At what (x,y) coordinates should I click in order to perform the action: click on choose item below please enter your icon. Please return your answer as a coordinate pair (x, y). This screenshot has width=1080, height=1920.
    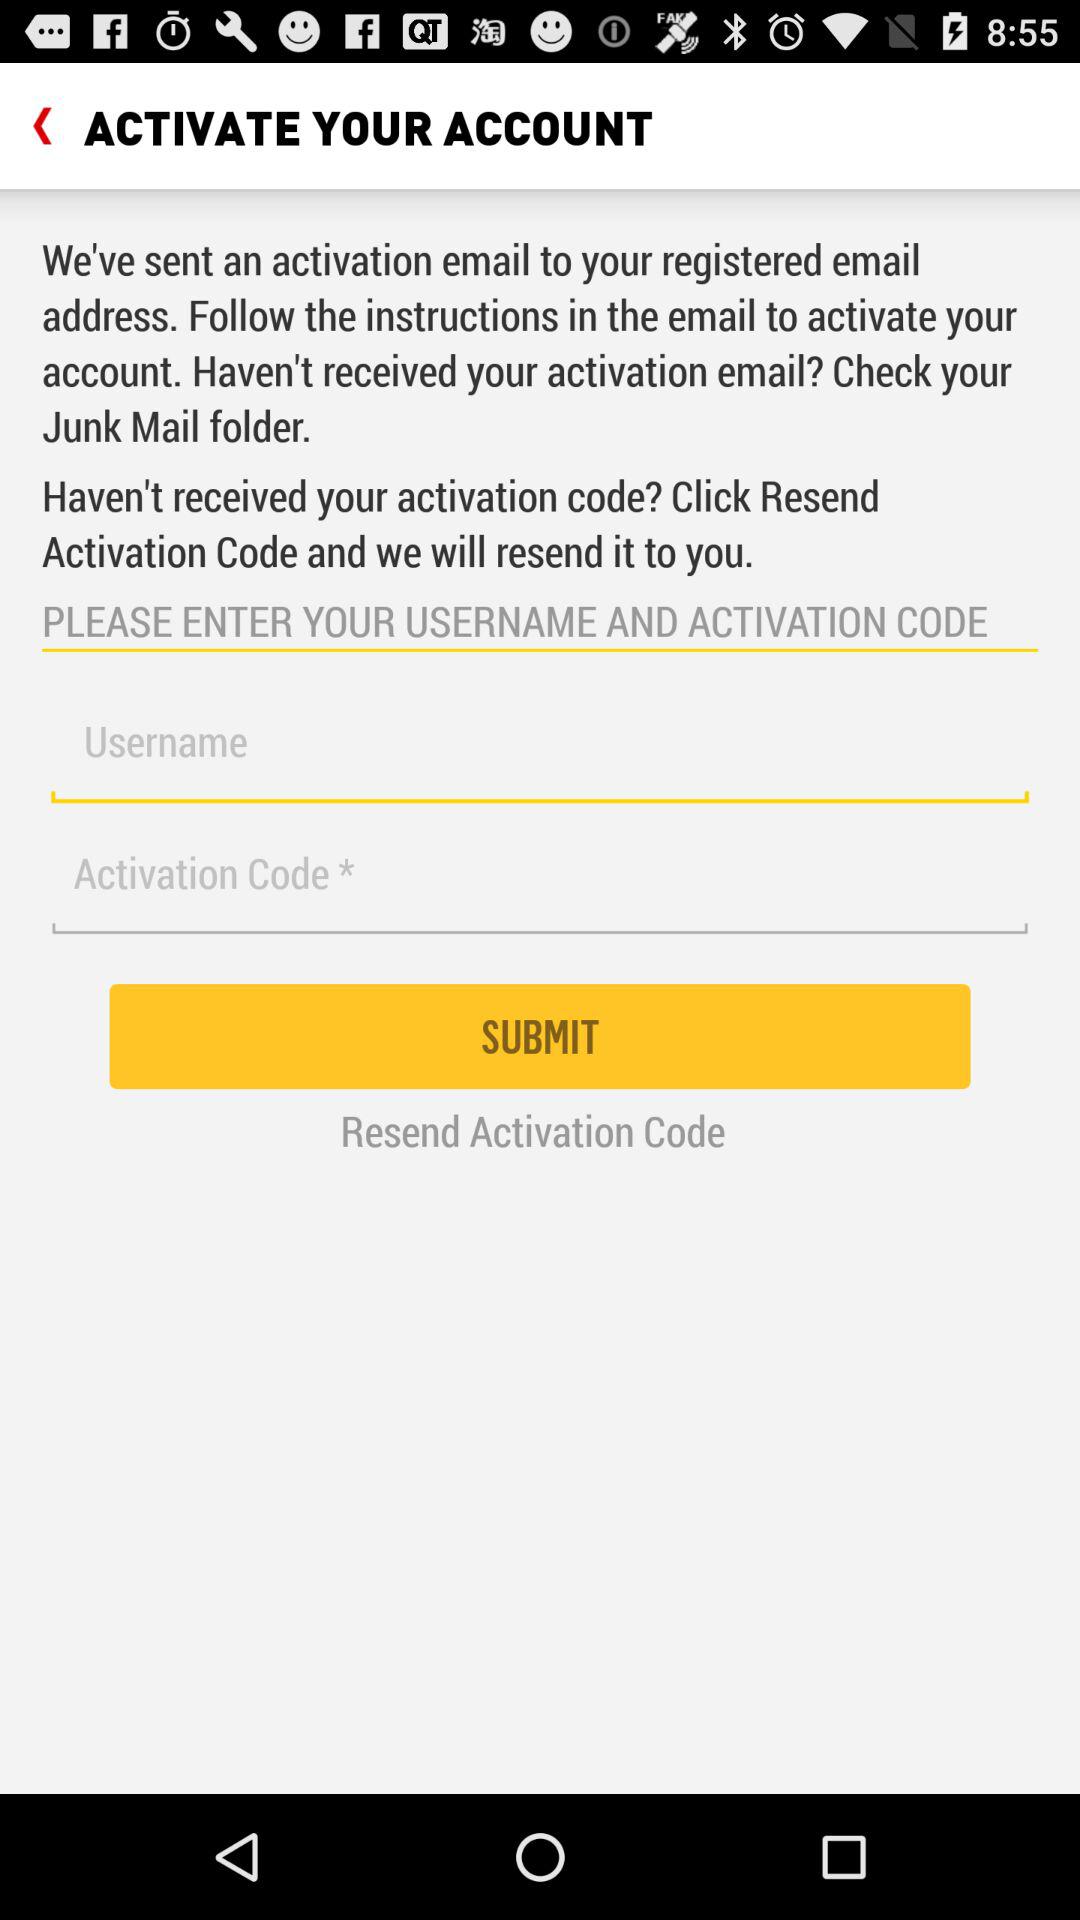
    Looking at the image, I should click on (540, 752).